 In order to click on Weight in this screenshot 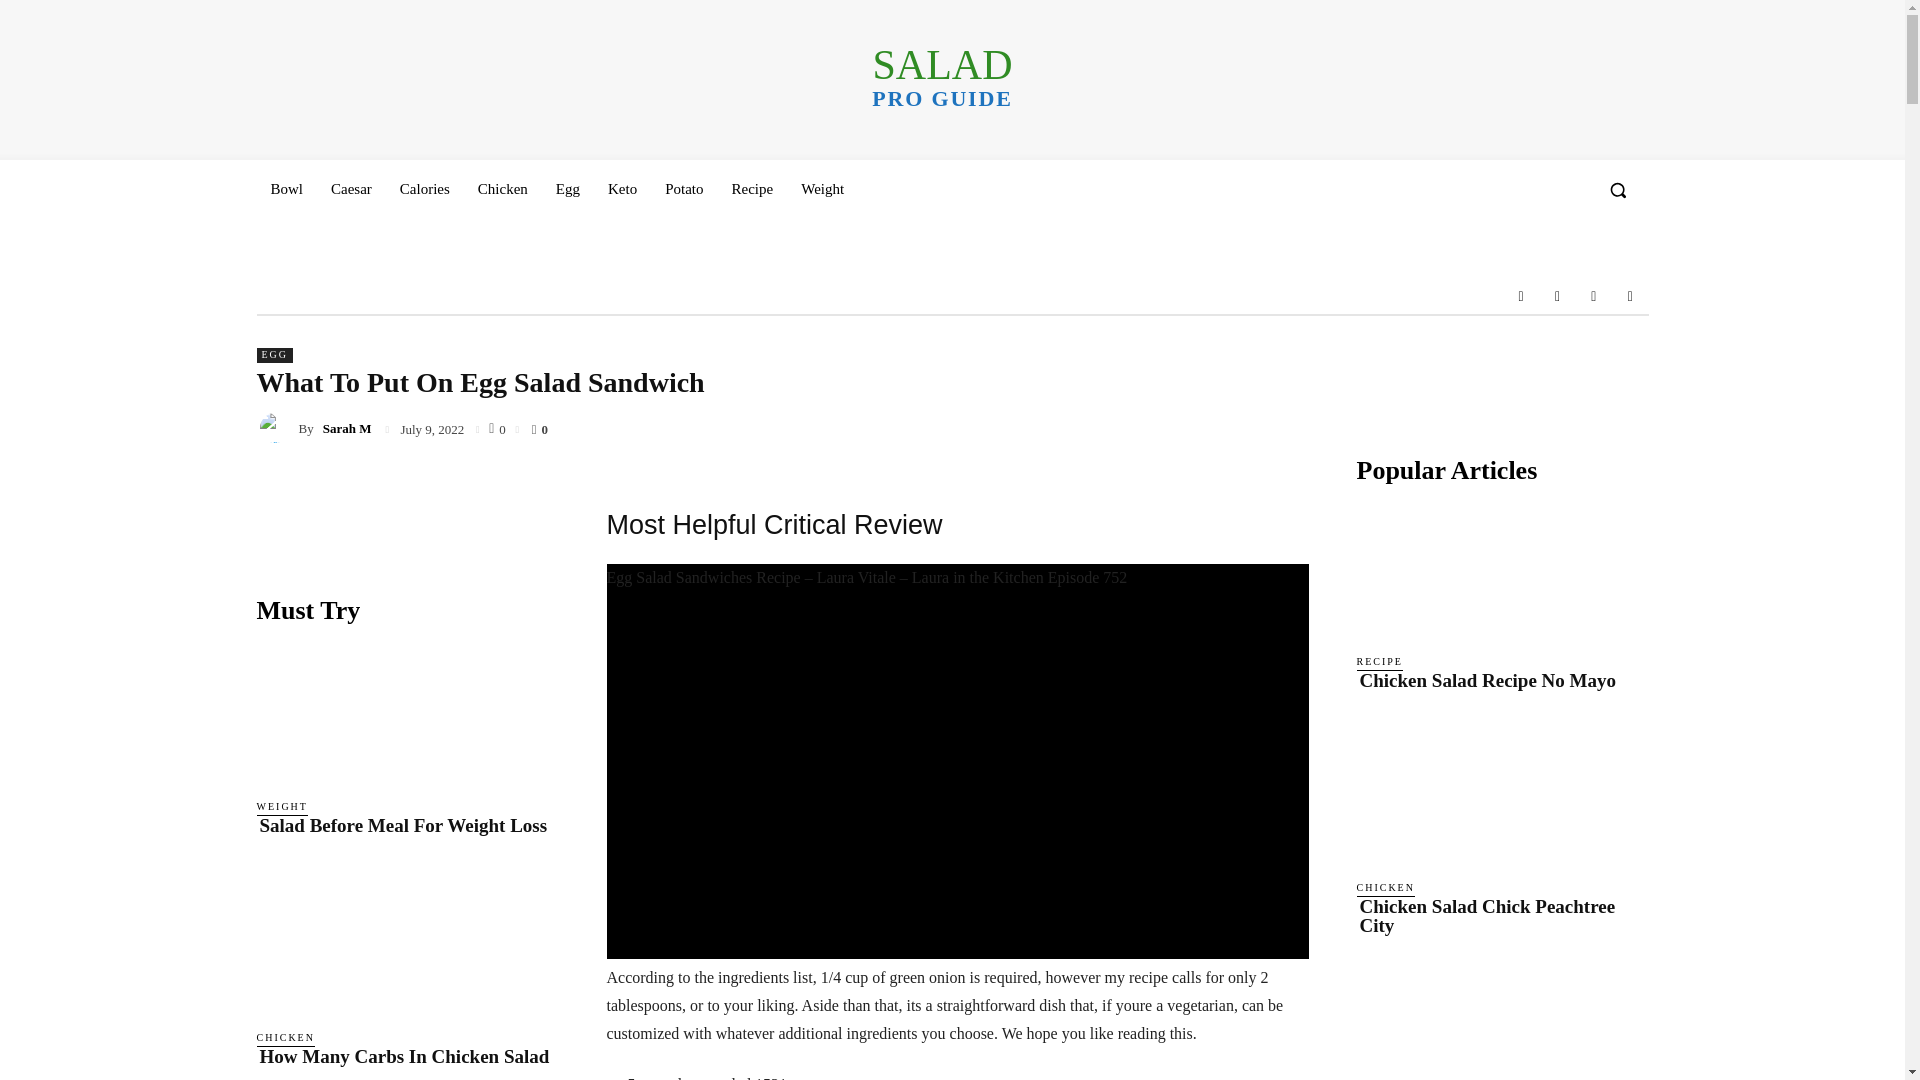, I will do `click(822, 188)`.